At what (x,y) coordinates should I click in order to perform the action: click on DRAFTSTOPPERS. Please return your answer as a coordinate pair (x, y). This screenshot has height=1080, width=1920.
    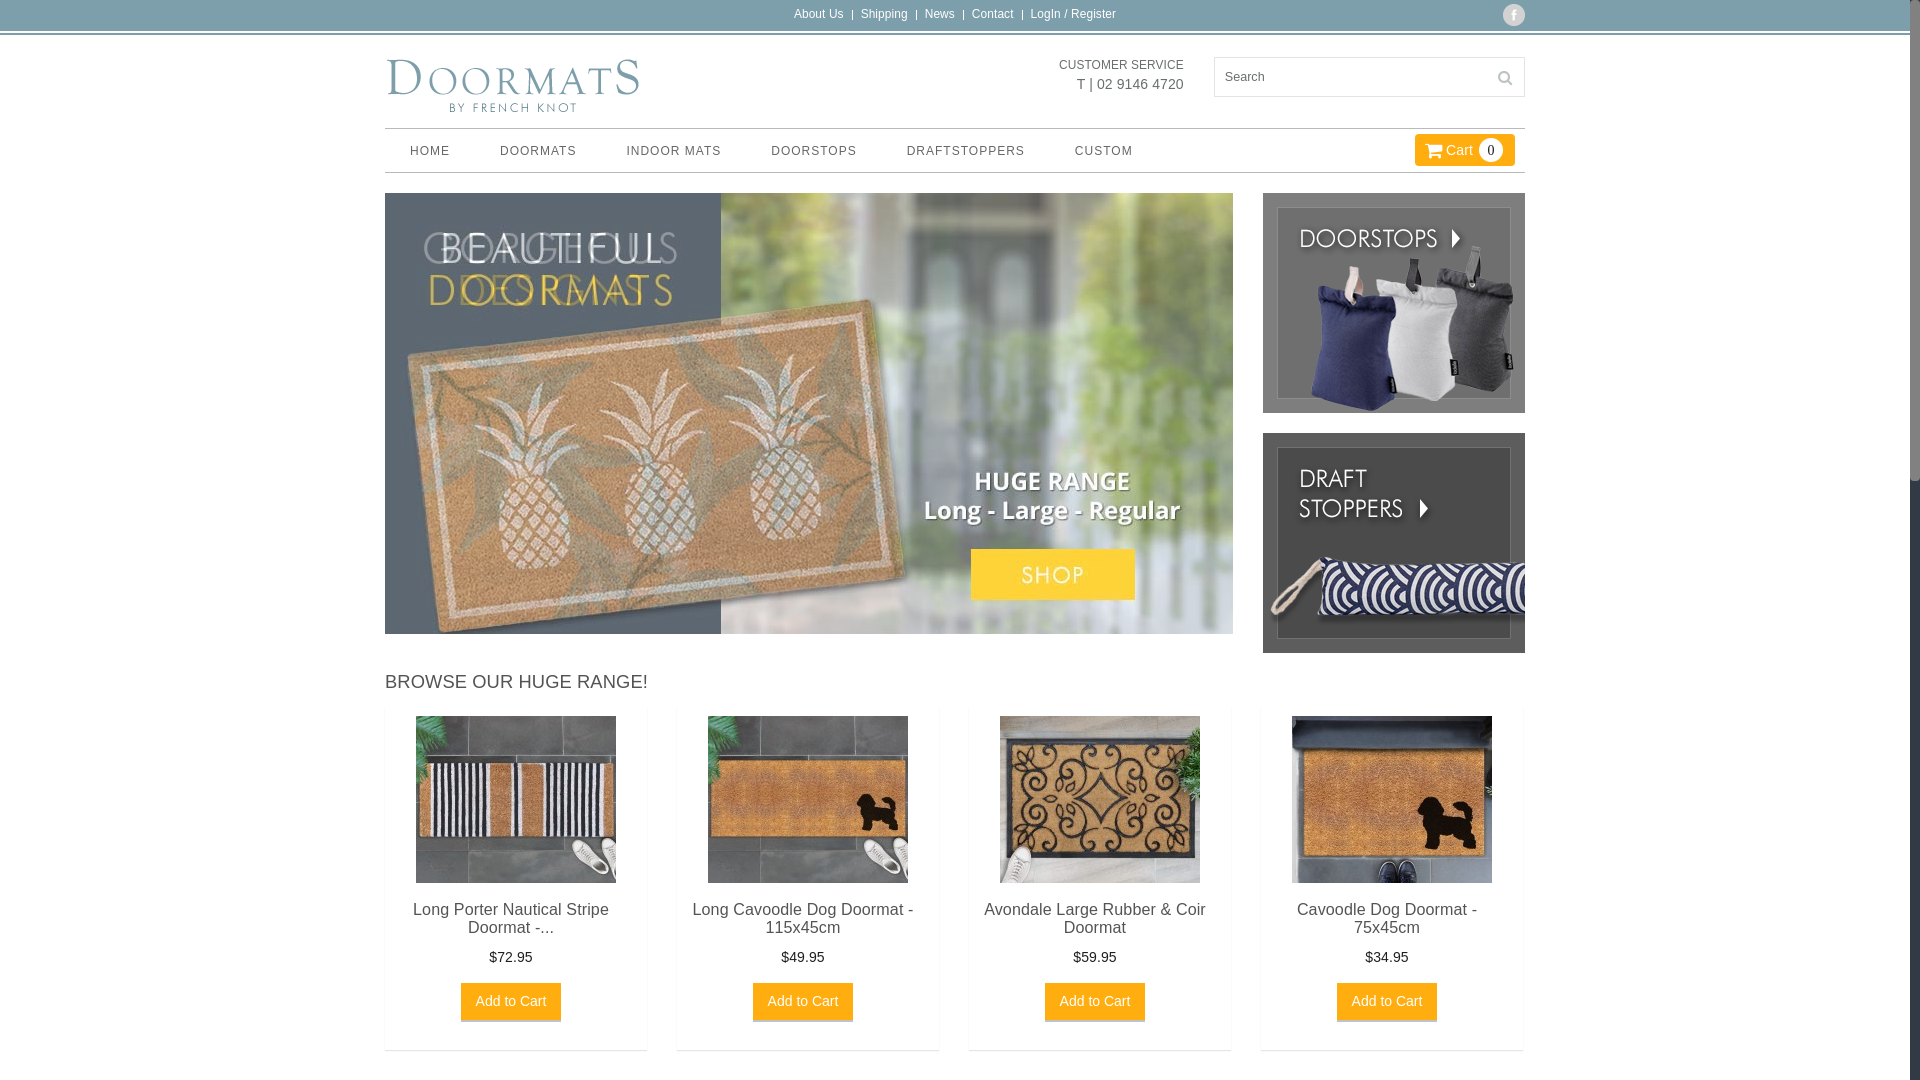
    Looking at the image, I should click on (966, 152).